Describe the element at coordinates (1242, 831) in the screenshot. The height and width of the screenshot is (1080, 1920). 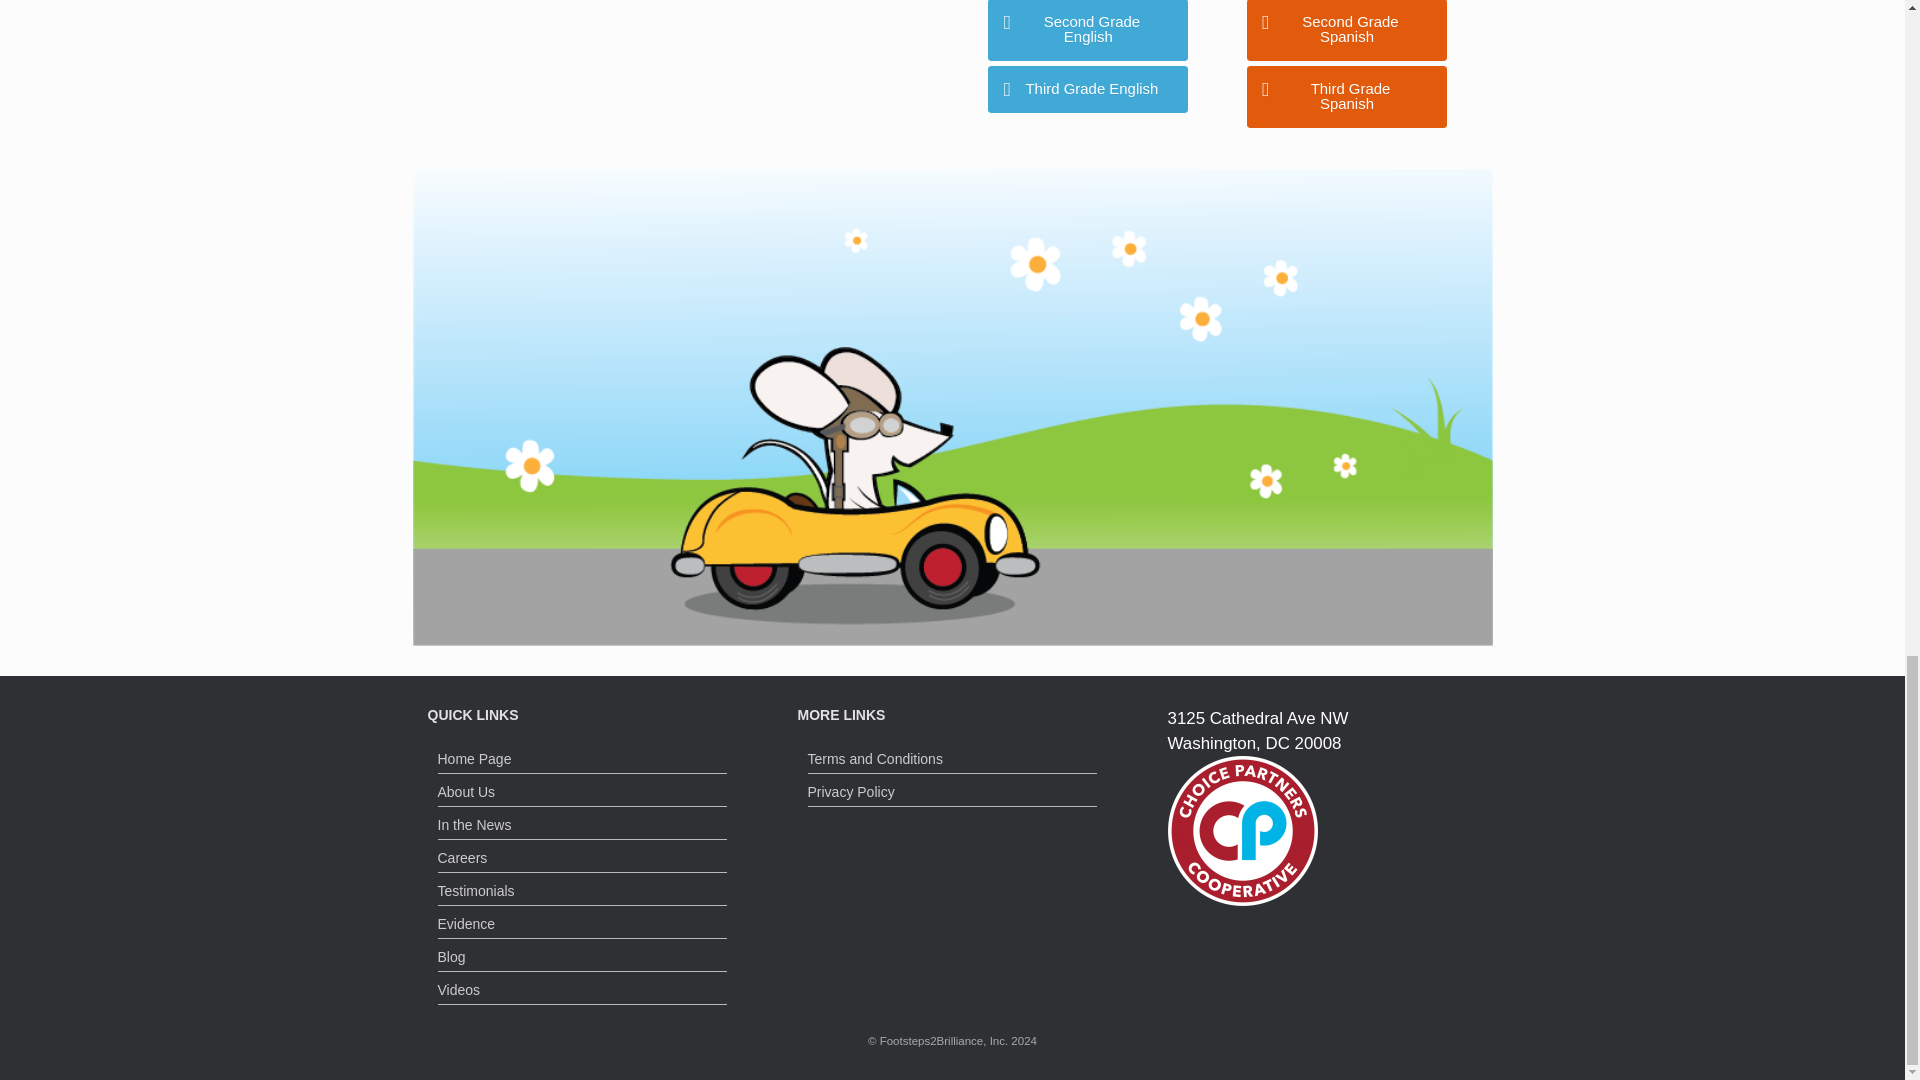
I see `CP Seal 2018` at that location.